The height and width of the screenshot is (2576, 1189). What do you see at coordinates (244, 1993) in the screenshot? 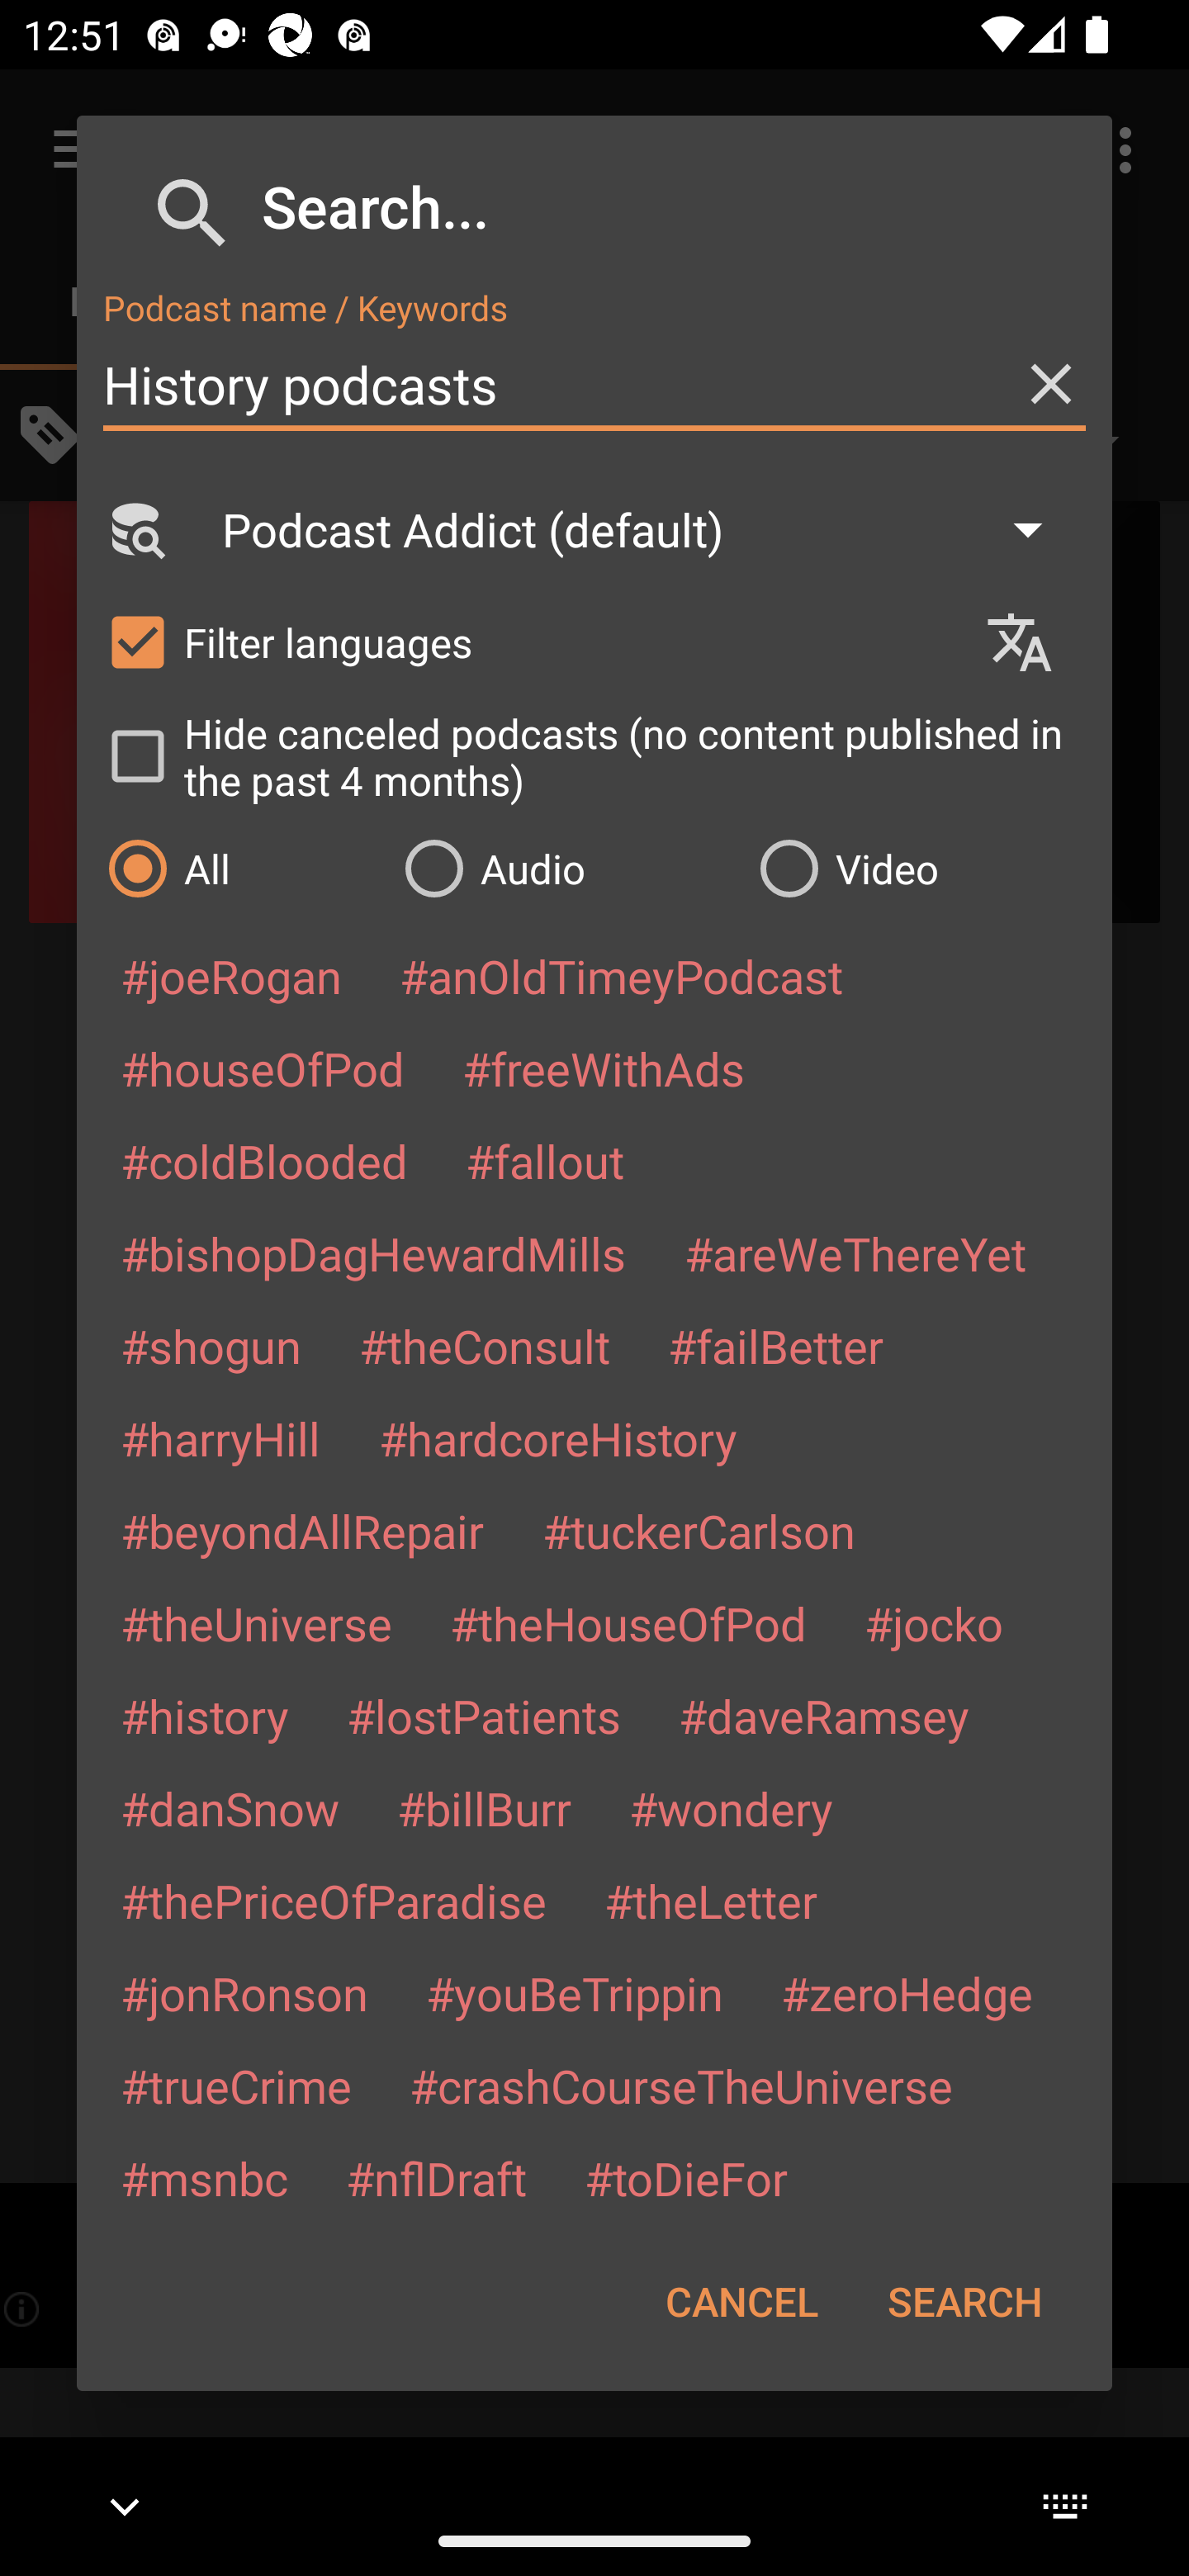
I see `#jonRonson` at bounding box center [244, 1993].